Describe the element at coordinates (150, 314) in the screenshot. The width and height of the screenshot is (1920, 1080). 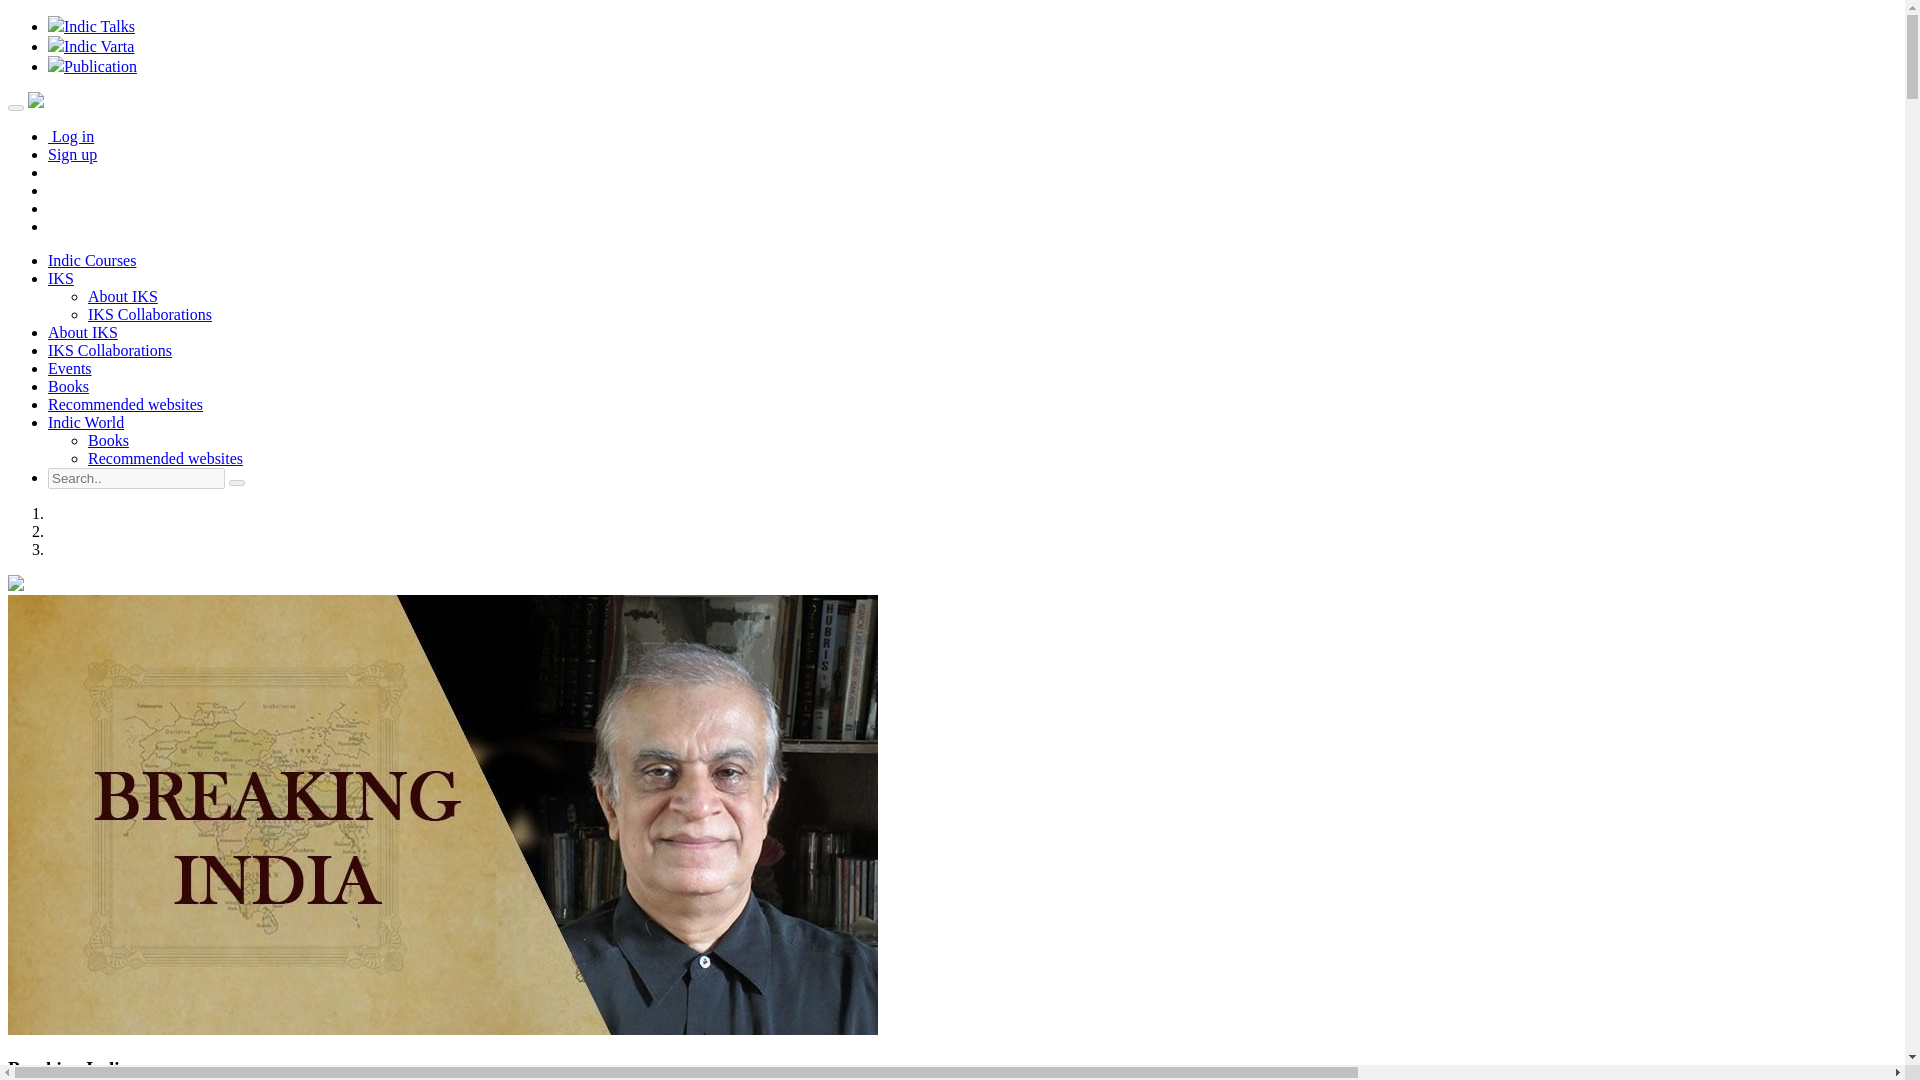
I see `IKS Collaborations` at that location.